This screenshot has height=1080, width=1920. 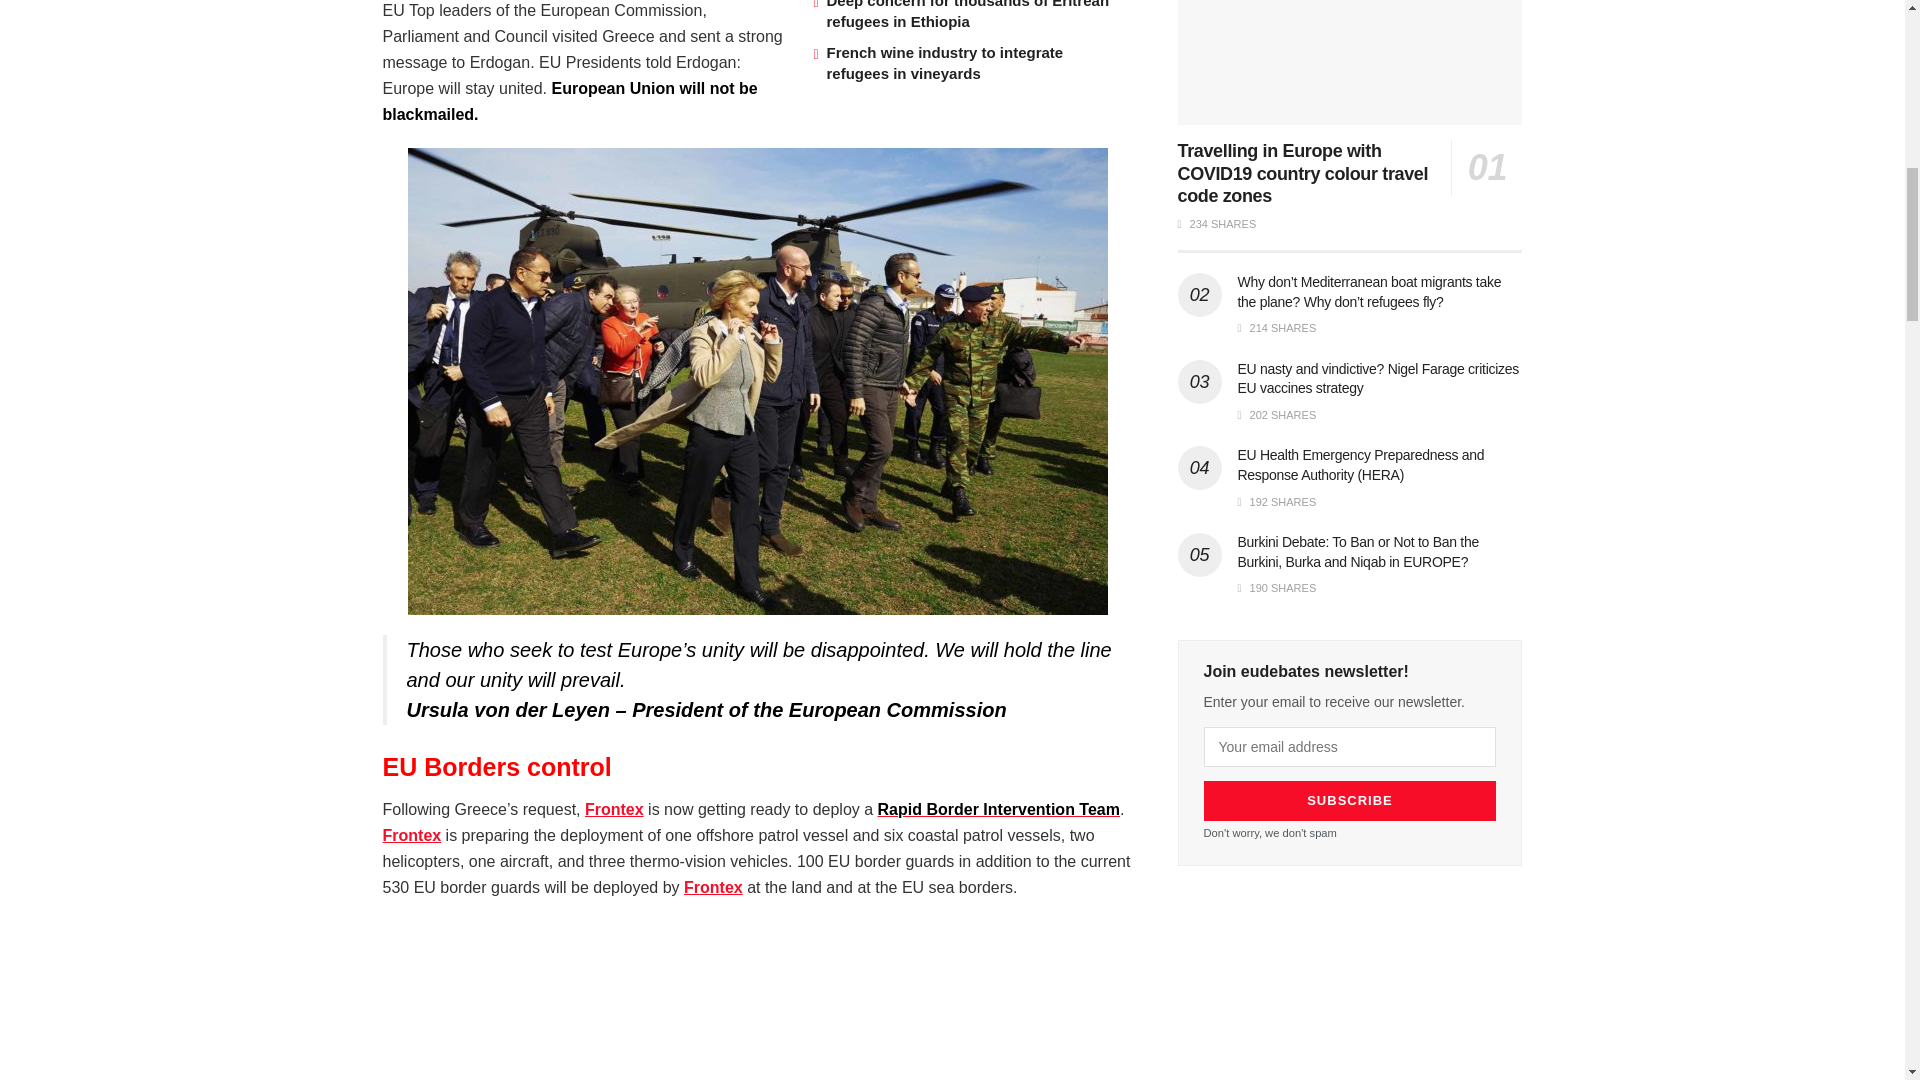 What do you see at coordinates (944, 63) in the screenshot?
I see `French wine industry to integrate refugees in vineyards` at bounding box center [944, 63].